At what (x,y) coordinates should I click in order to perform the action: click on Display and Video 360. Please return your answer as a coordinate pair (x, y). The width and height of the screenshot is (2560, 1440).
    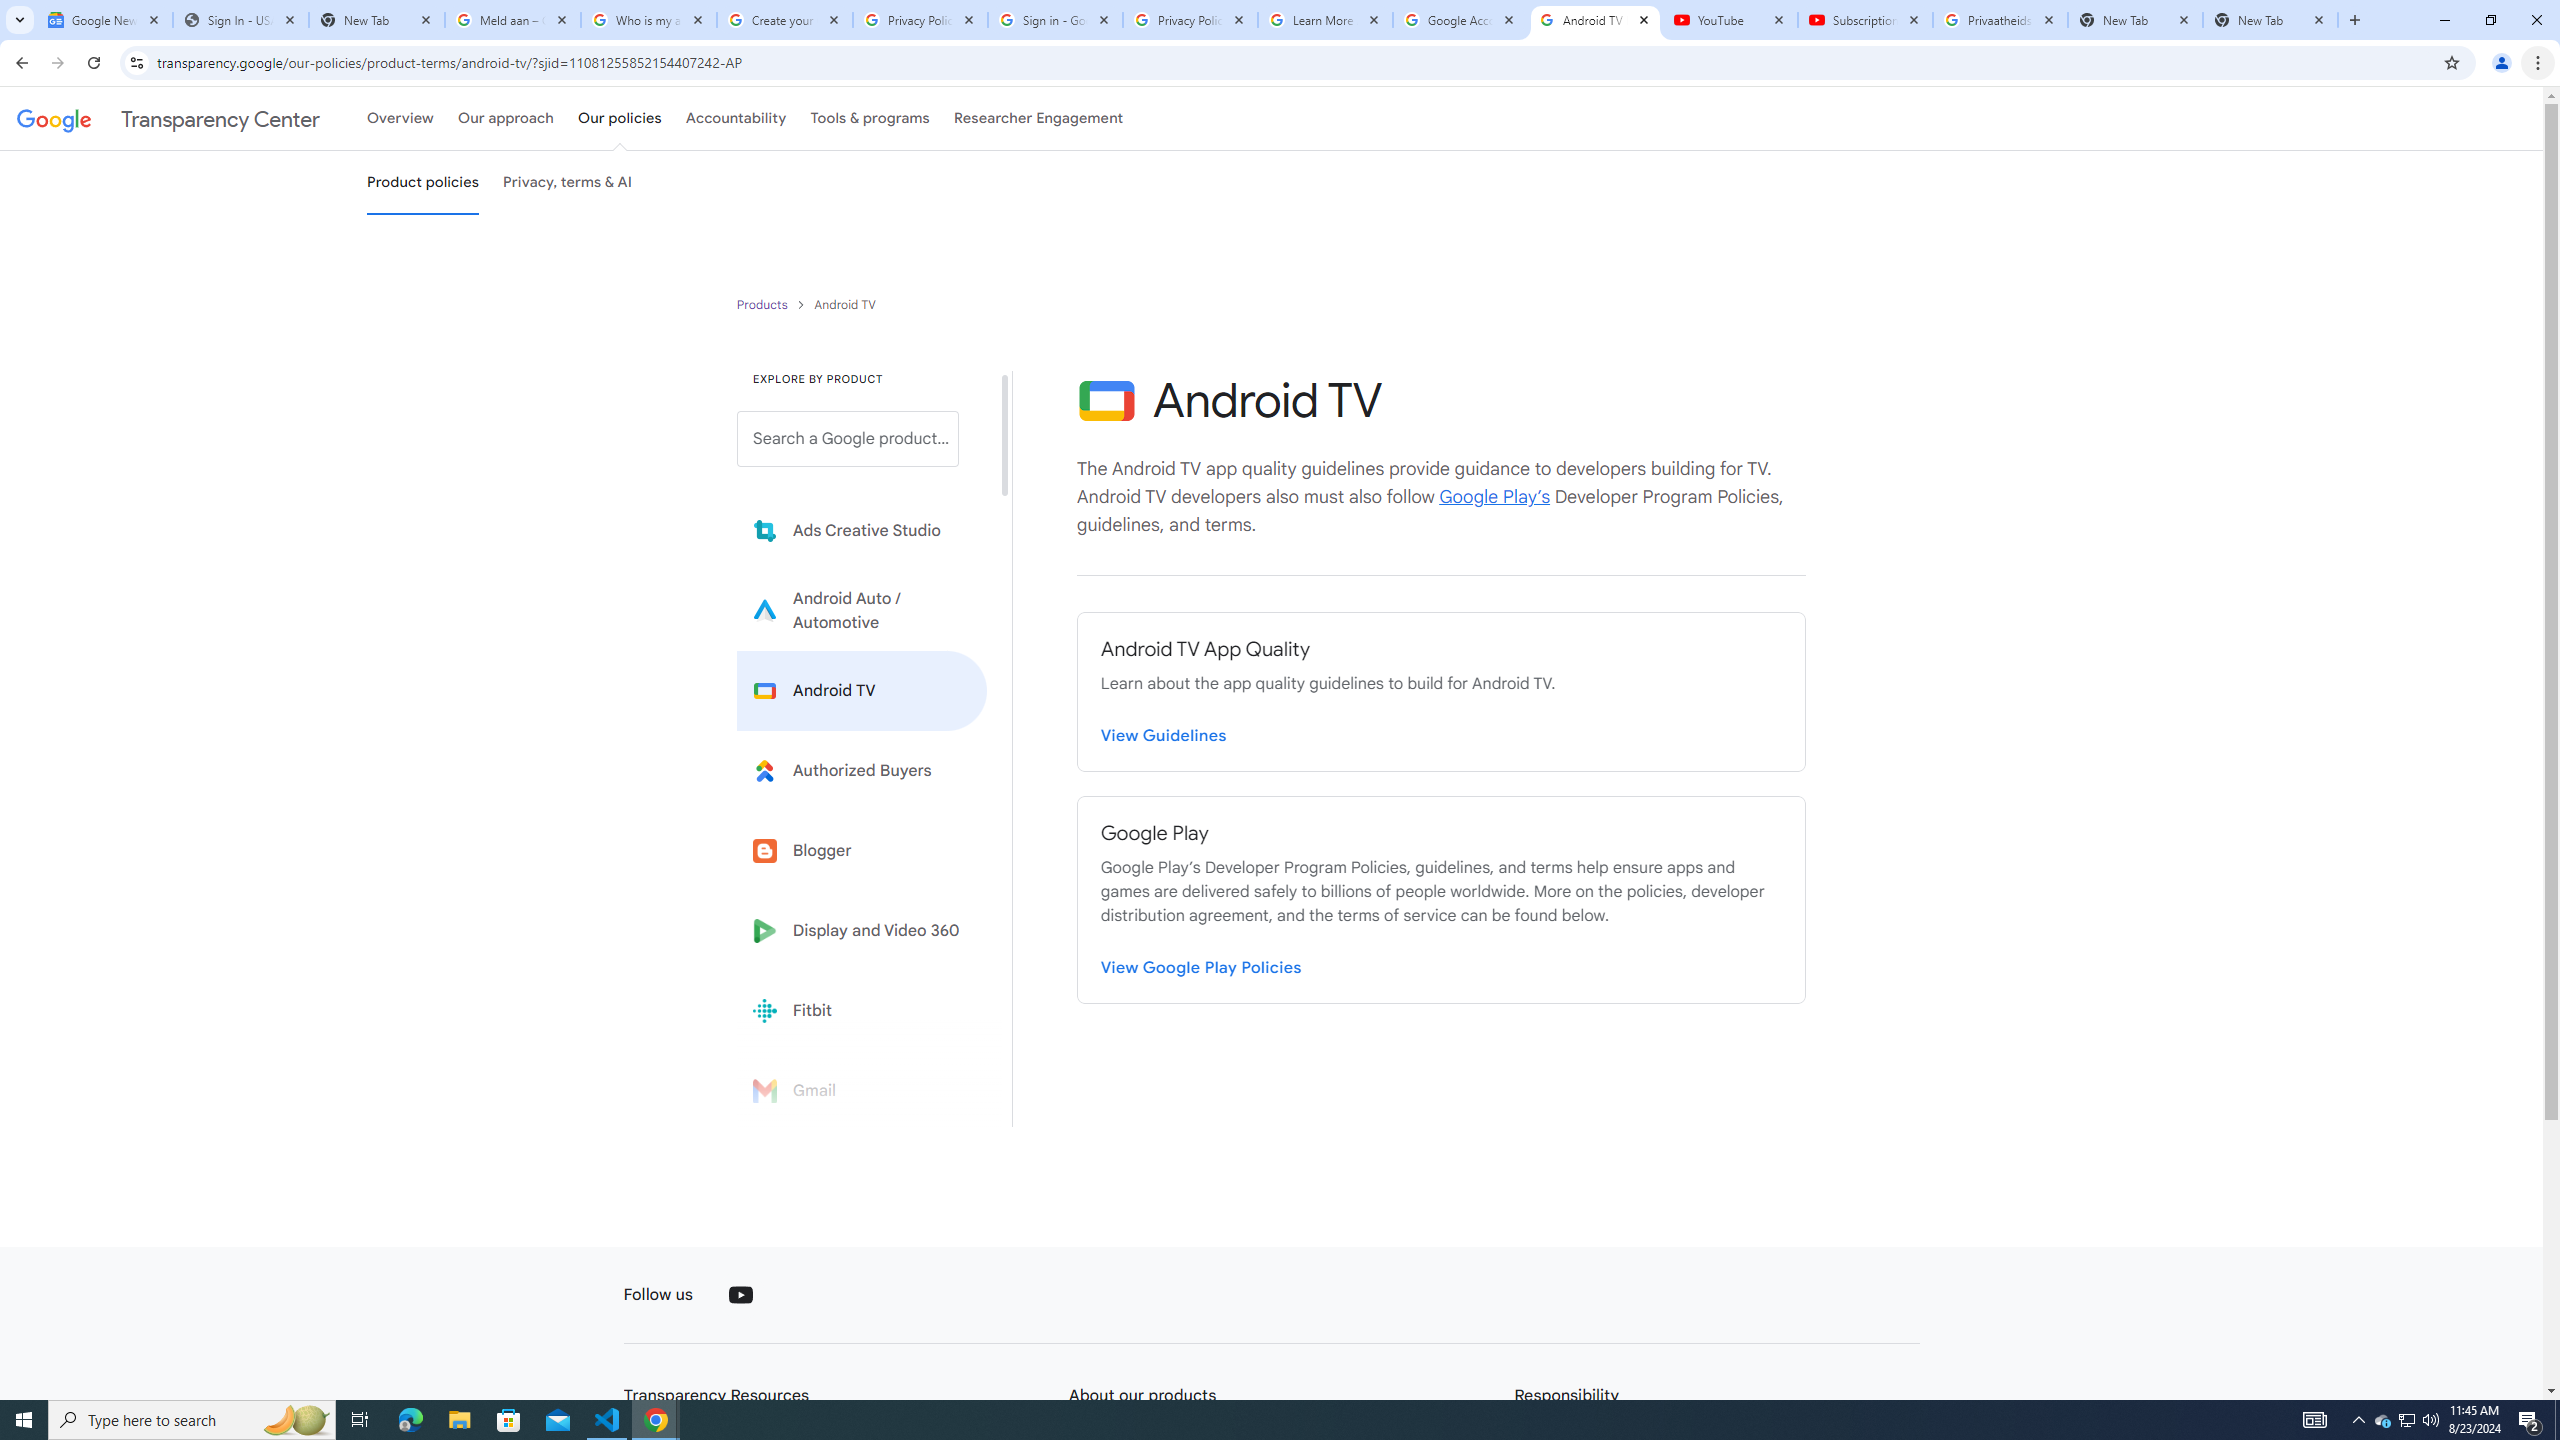
    Looking at the image, I should click on (862, 930).